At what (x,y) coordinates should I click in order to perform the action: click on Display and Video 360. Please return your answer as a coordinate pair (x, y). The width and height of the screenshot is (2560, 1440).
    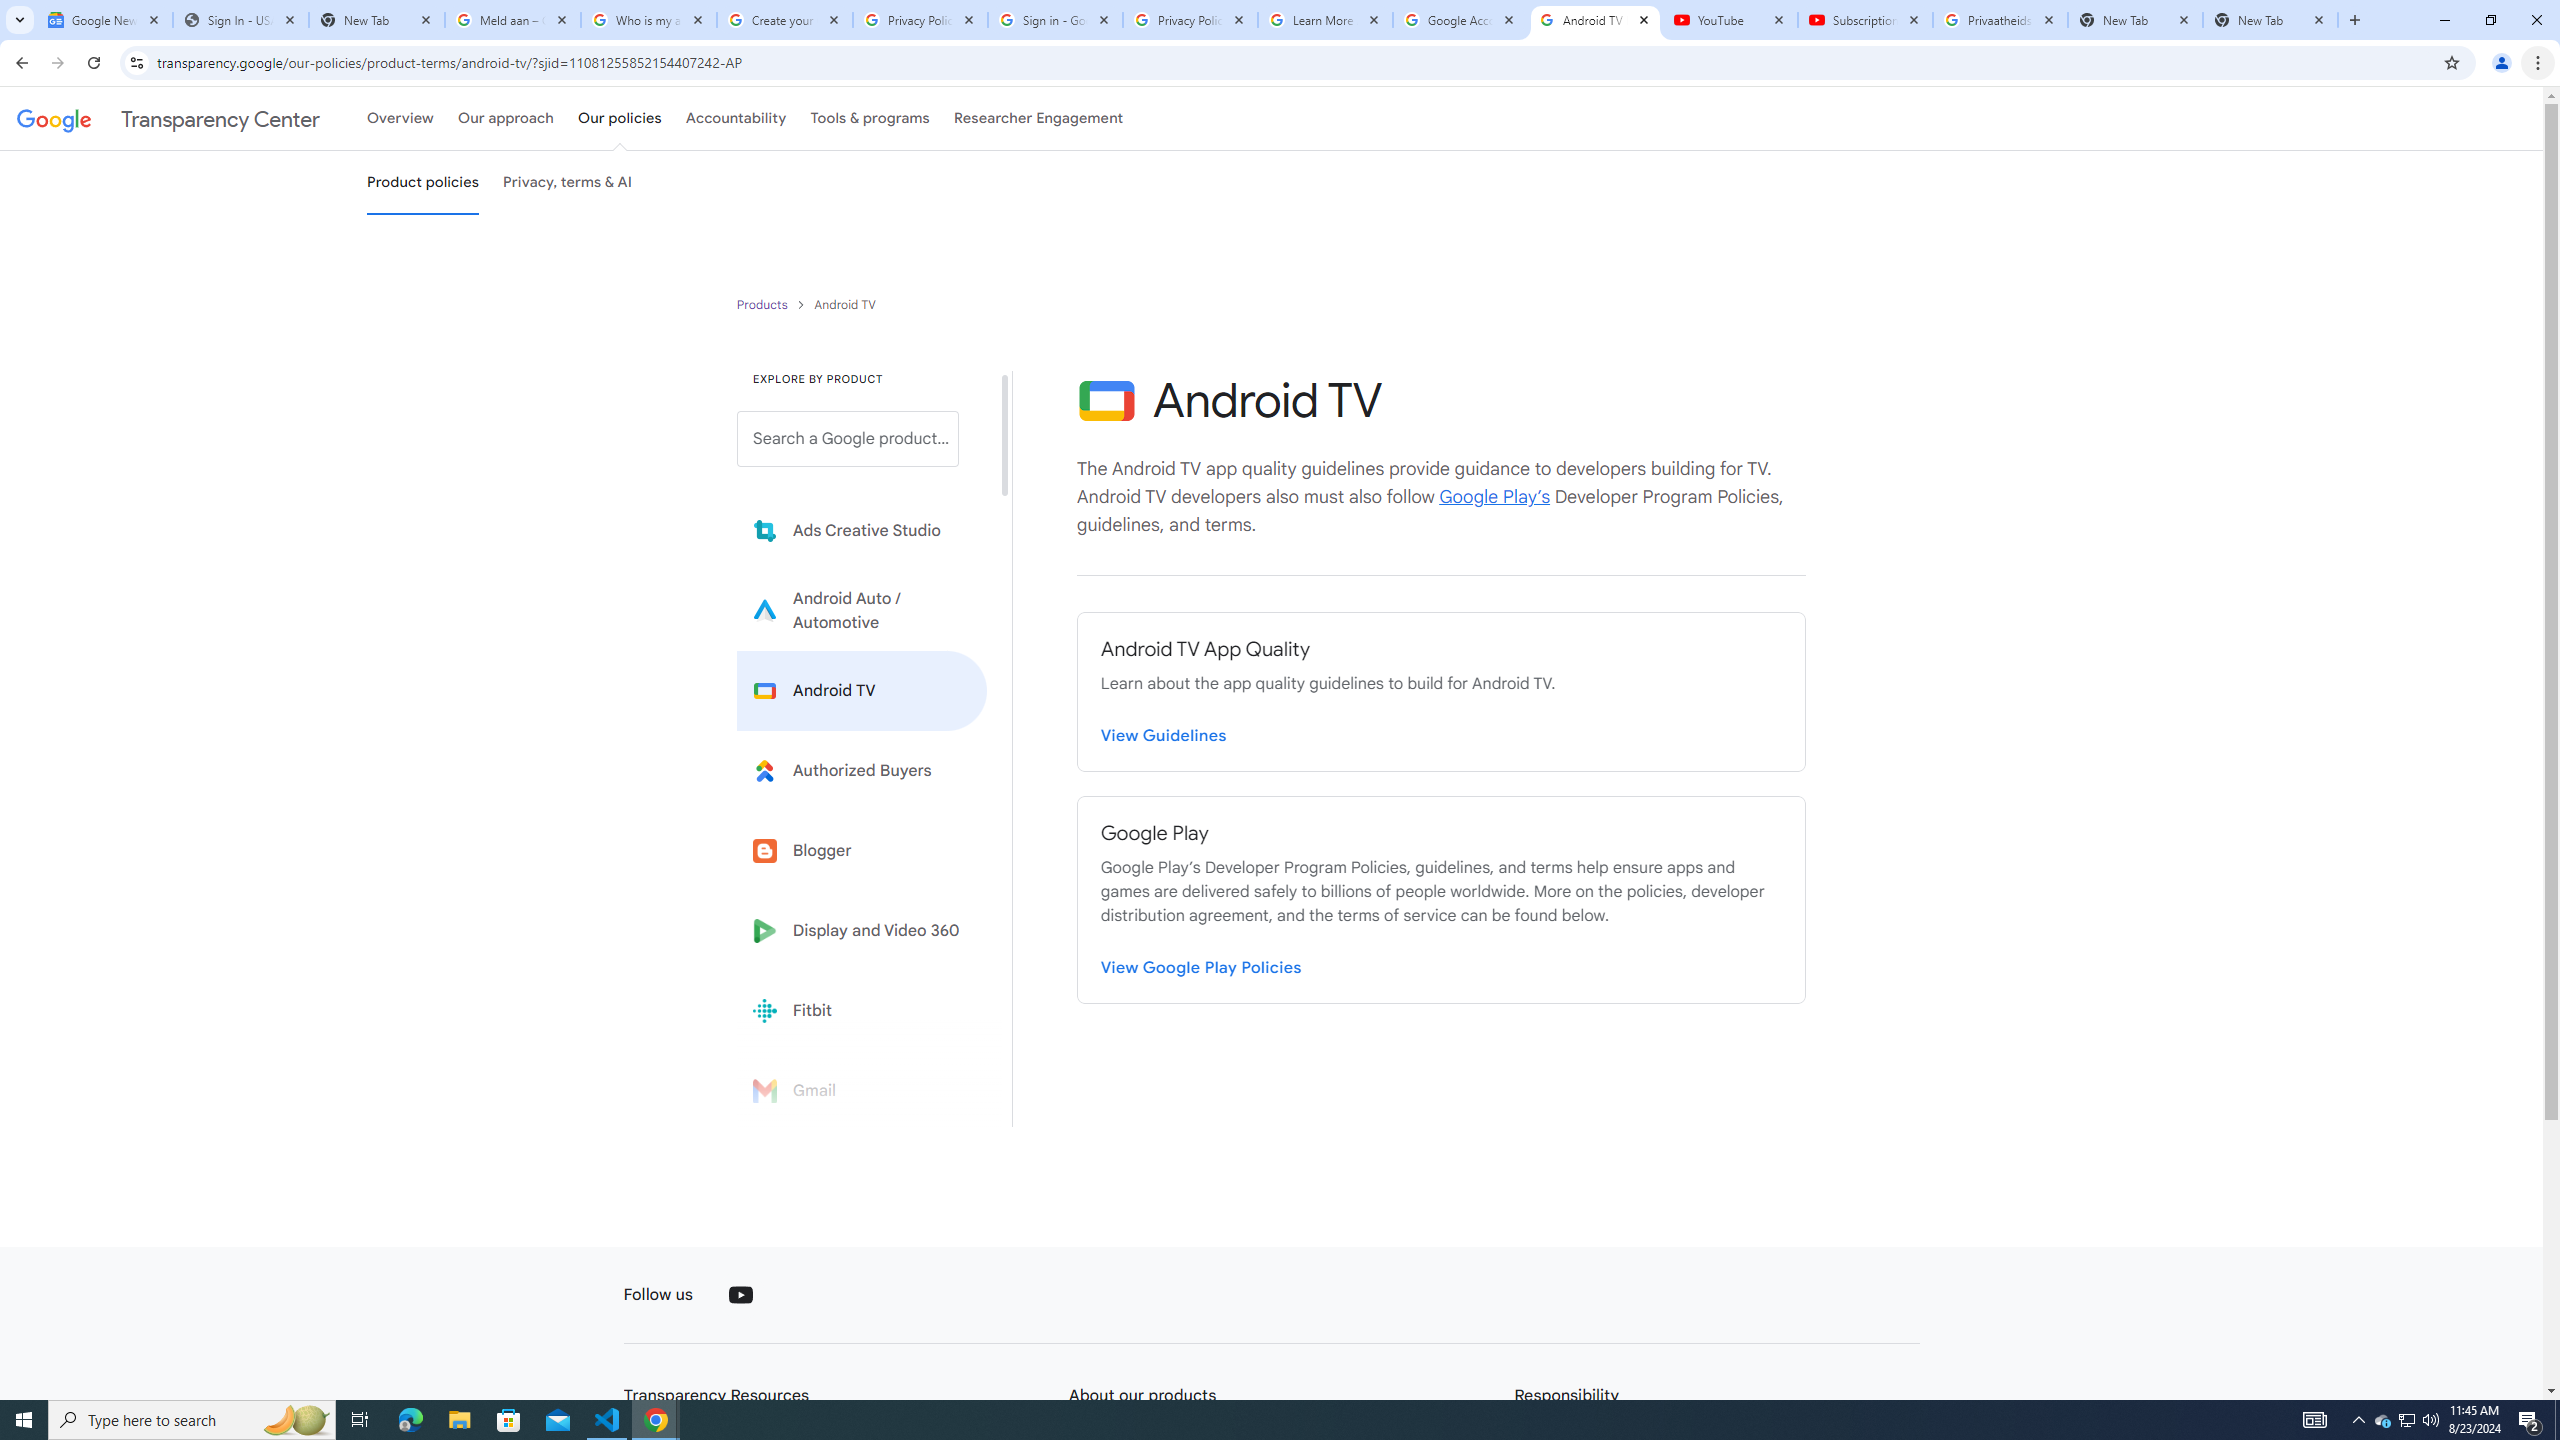
    Looking at the image, I should click on (862, 930).